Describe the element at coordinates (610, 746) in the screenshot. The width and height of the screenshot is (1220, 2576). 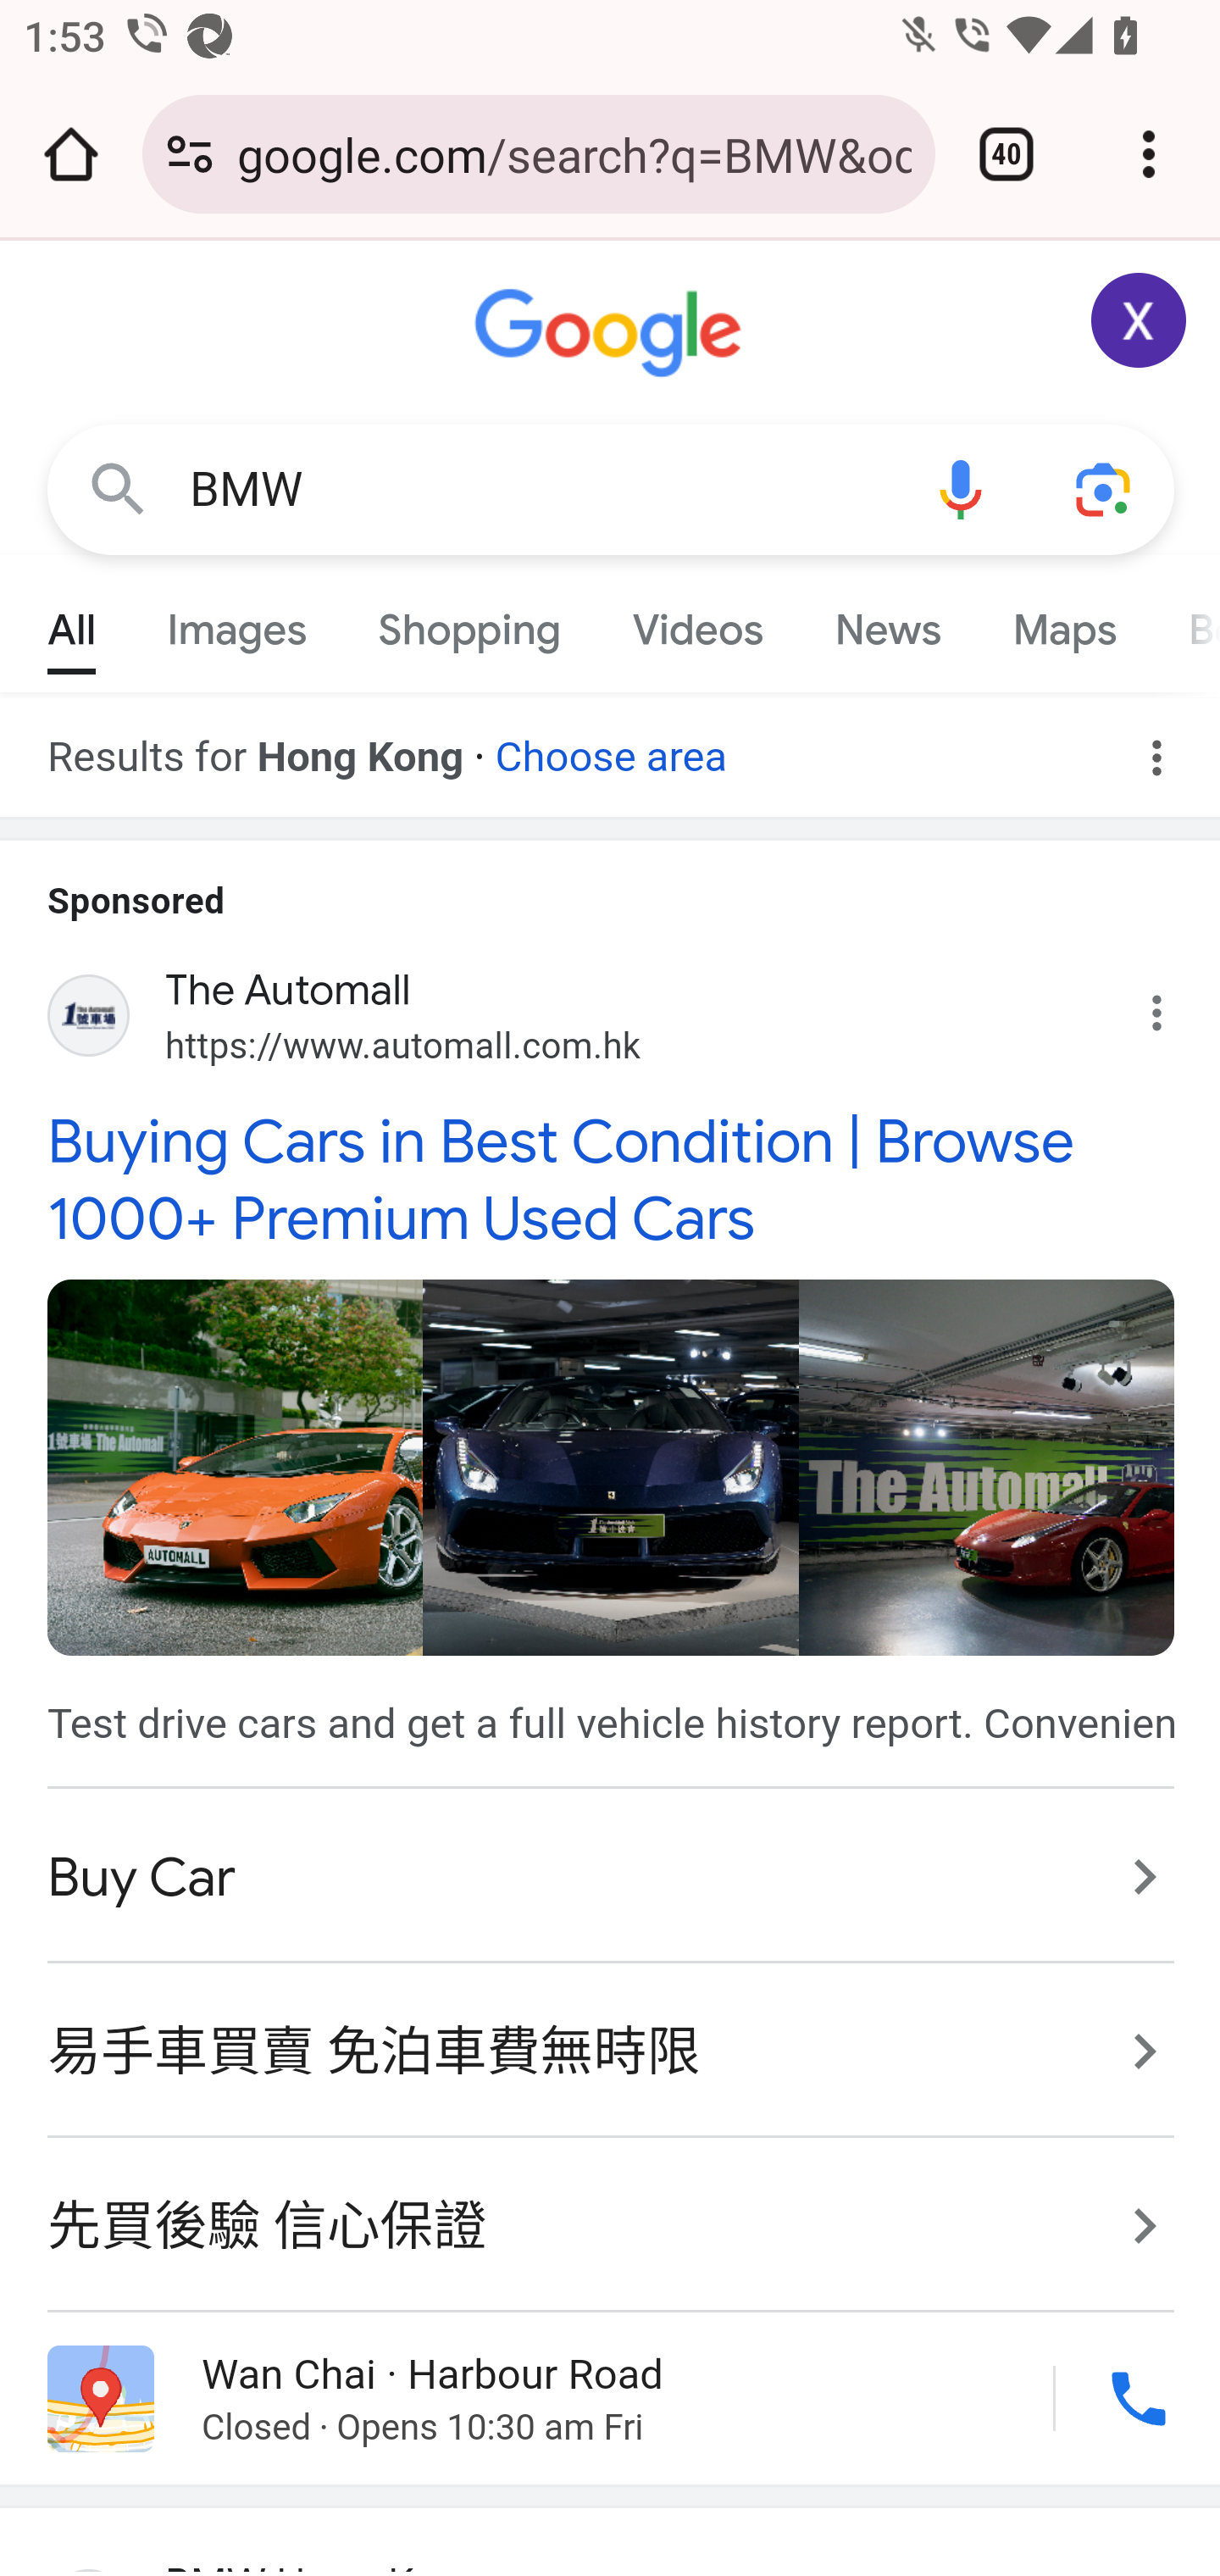
I see `Choose area` at that location.